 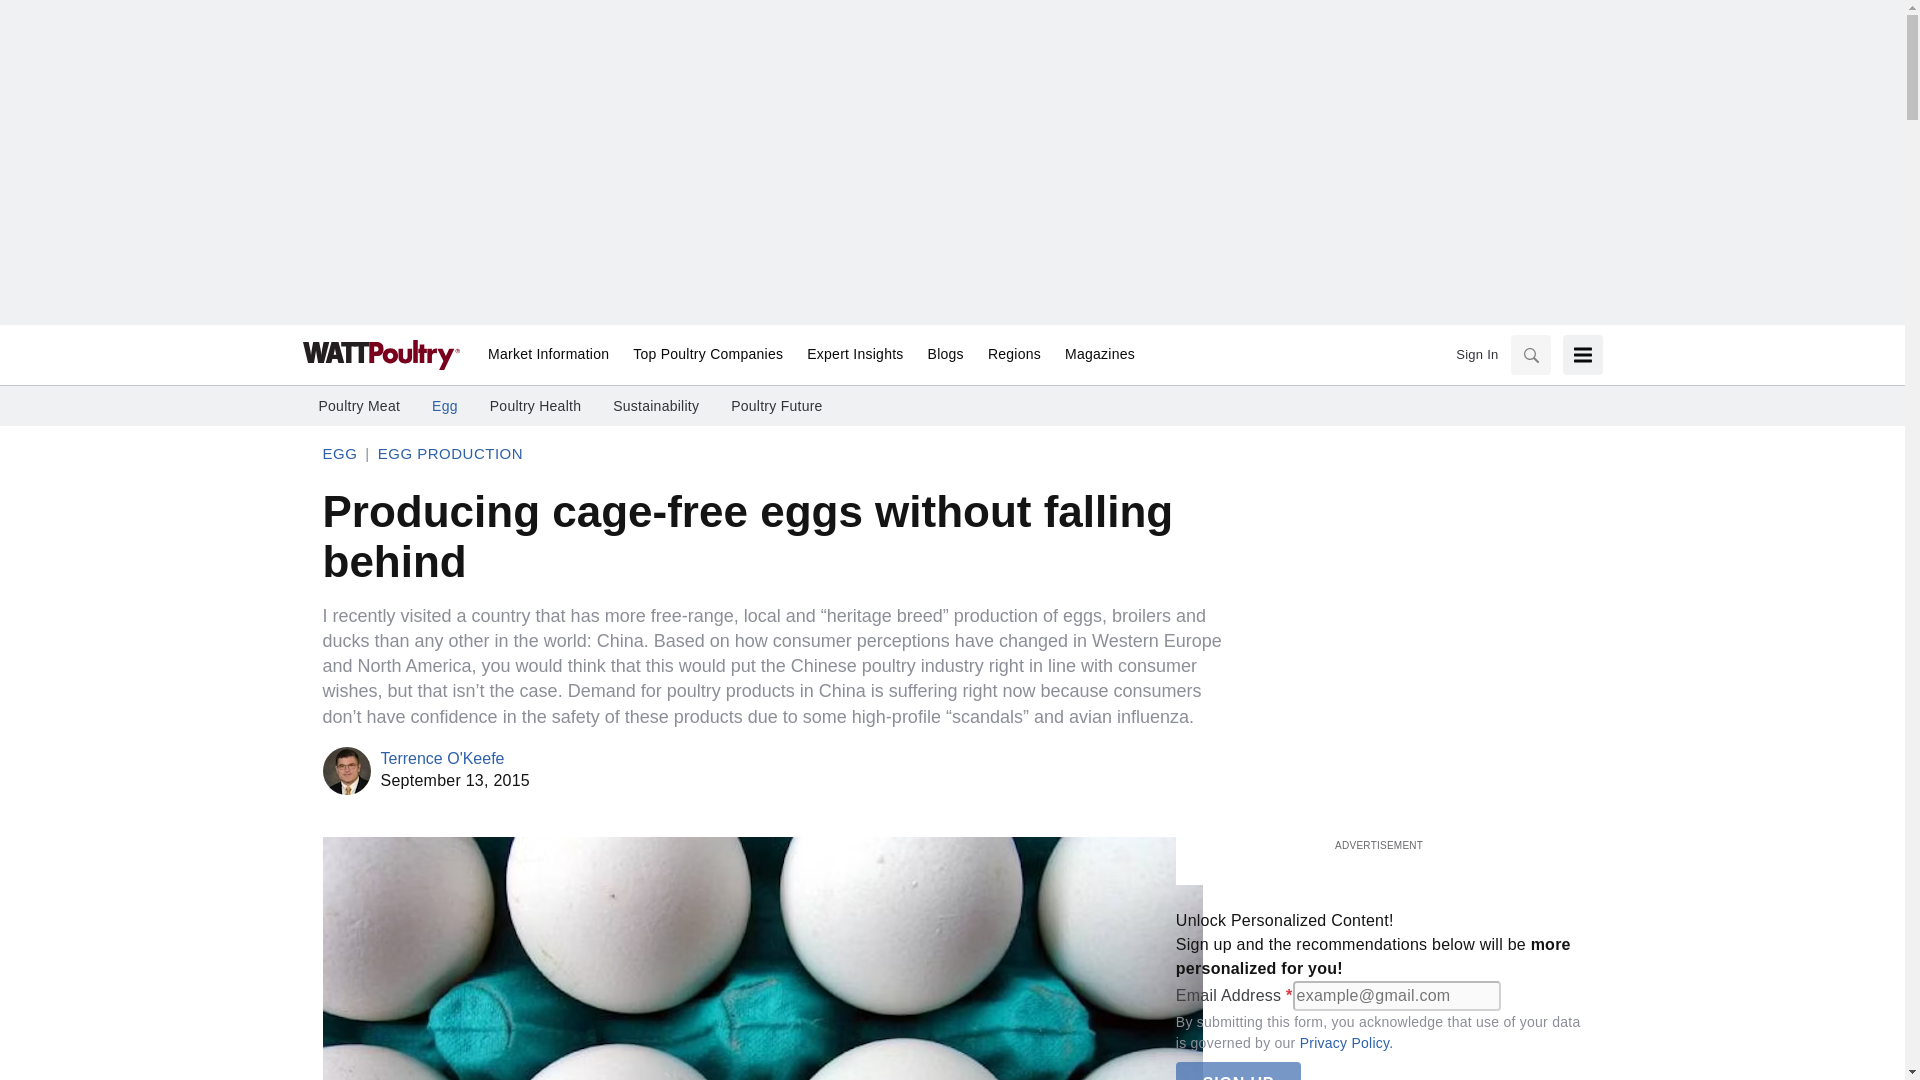 What do you see at coordinates (535, 406) in the screenshot?
I see `Poultry Health` at bounding box center [535, 406].